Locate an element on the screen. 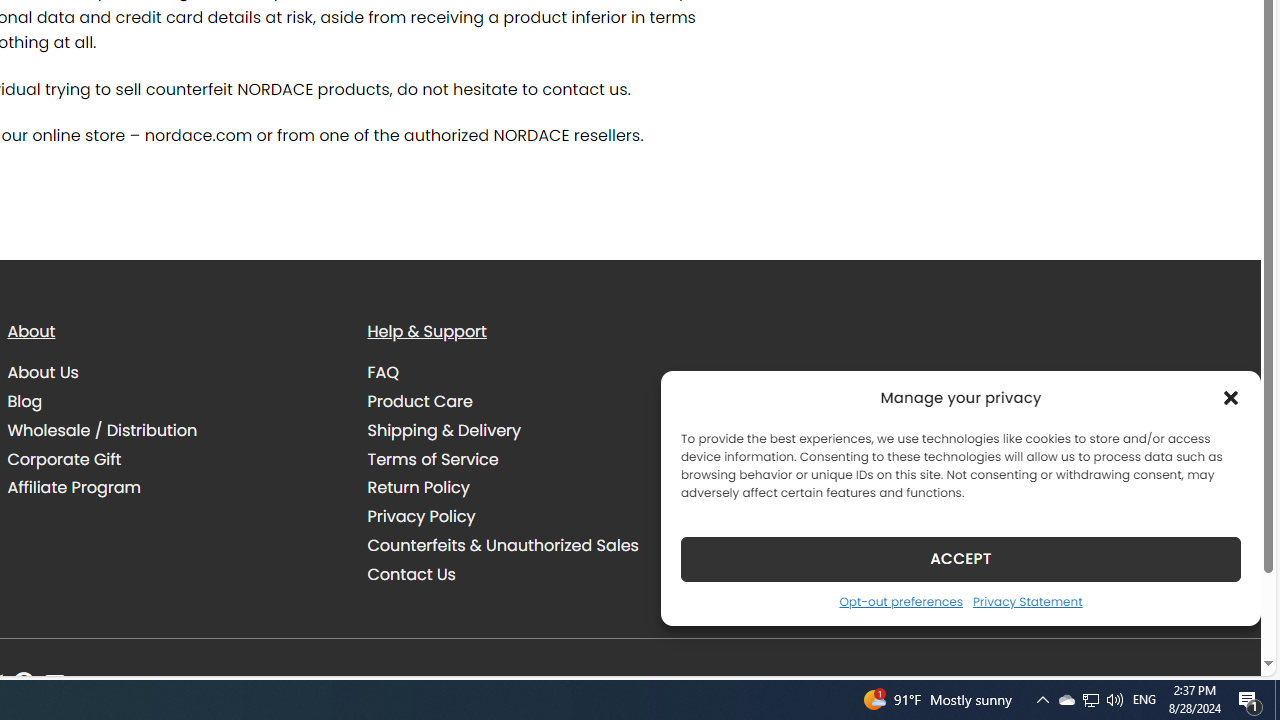 Image resolution: width=1280 pixels, height=720 pixels. Product Care is located at coordinates (420, 400).